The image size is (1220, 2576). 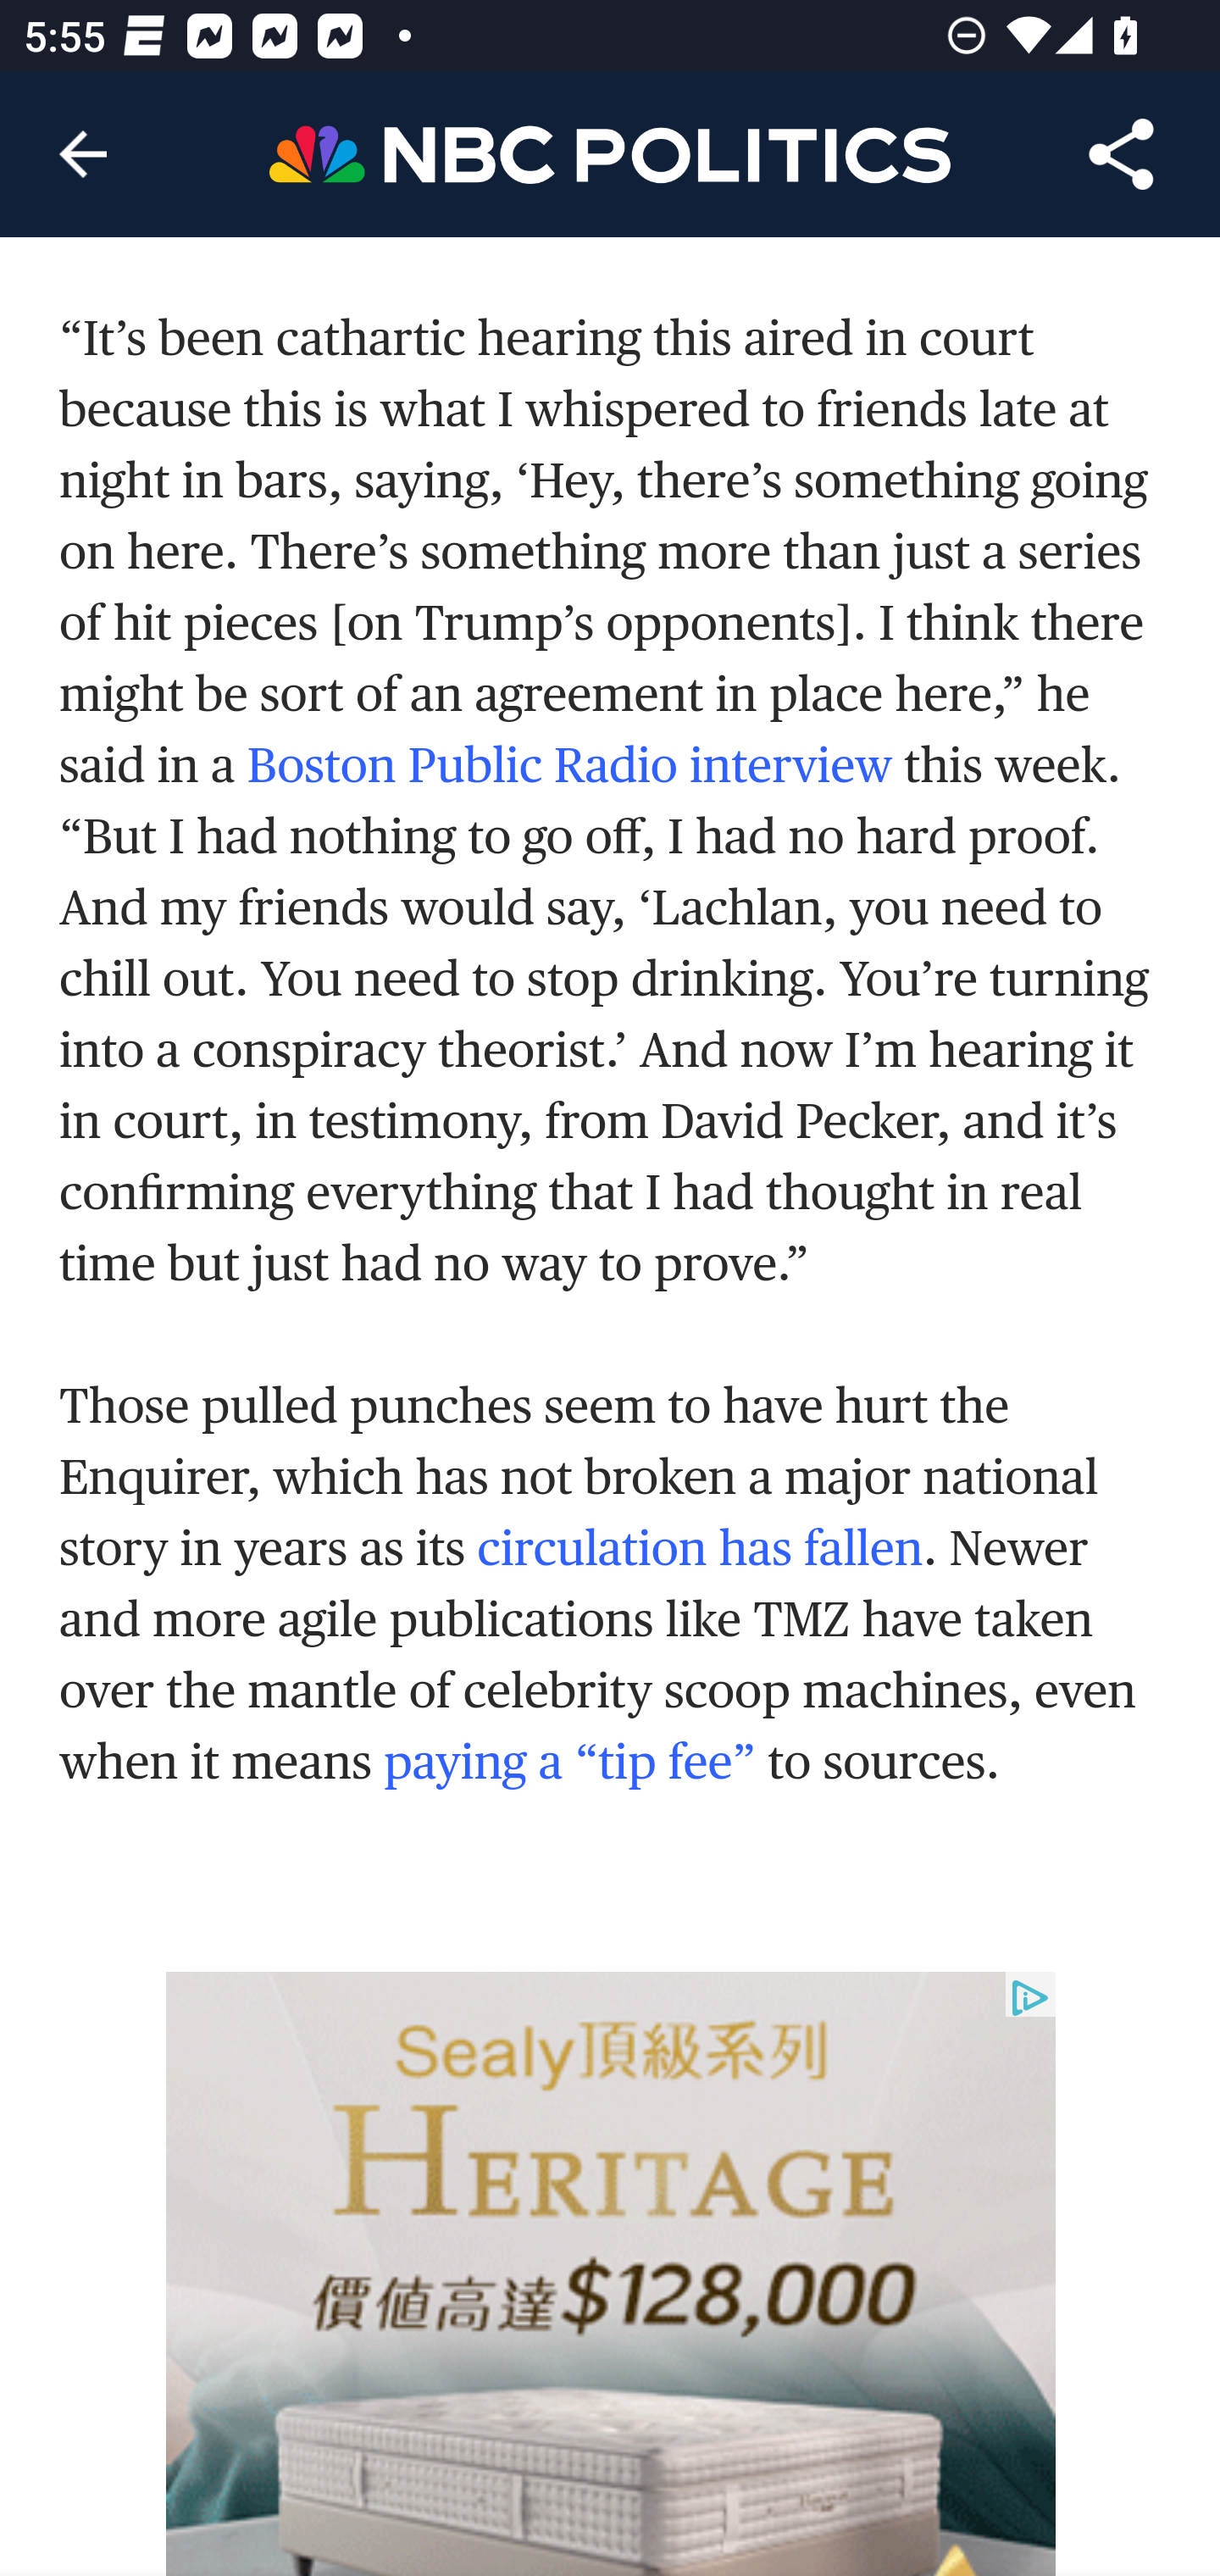 What do you see at coordinates (1029, 2000) in the screenshot?
I see `adchoices` at bounding box center [1029, 2000].